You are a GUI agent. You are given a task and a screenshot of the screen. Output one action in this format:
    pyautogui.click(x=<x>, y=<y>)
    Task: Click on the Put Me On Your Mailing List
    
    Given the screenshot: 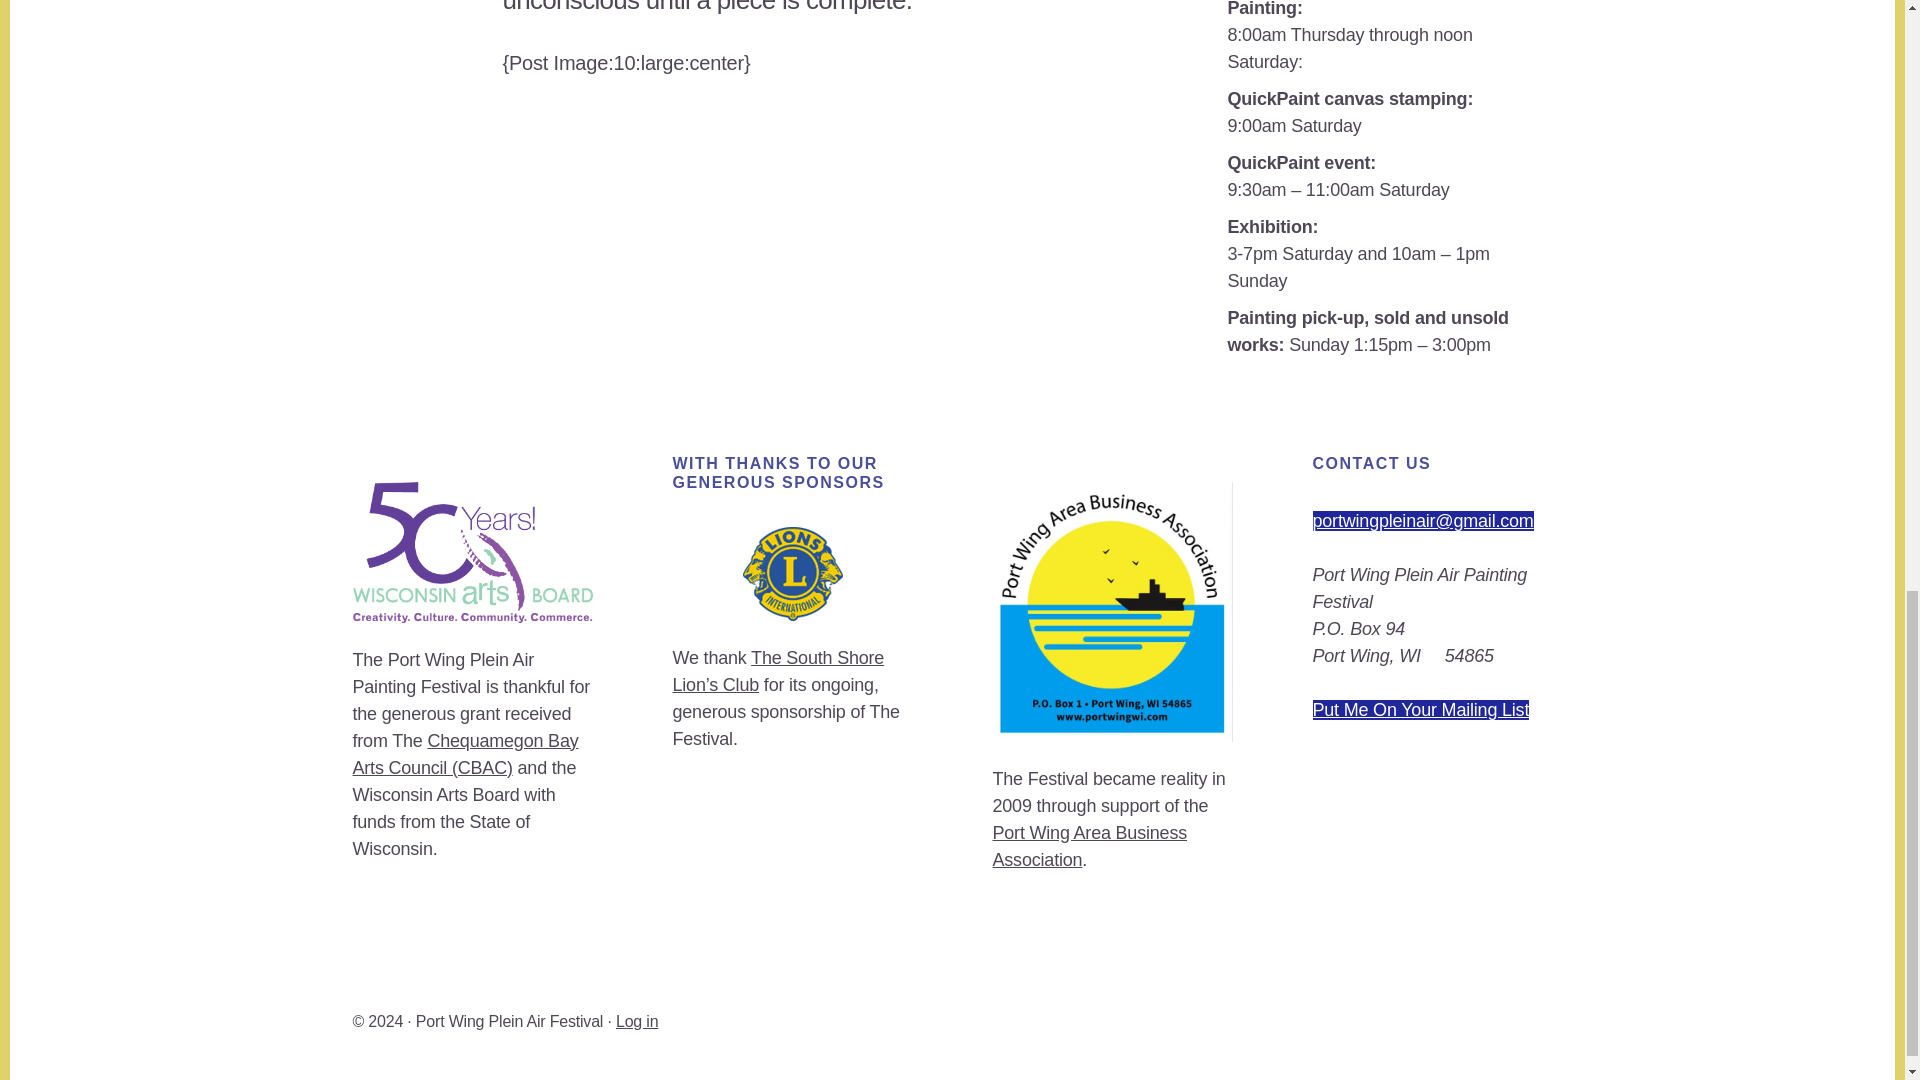 What is the action you would take?
    pyautogui.click(x=1420, y=710)
    